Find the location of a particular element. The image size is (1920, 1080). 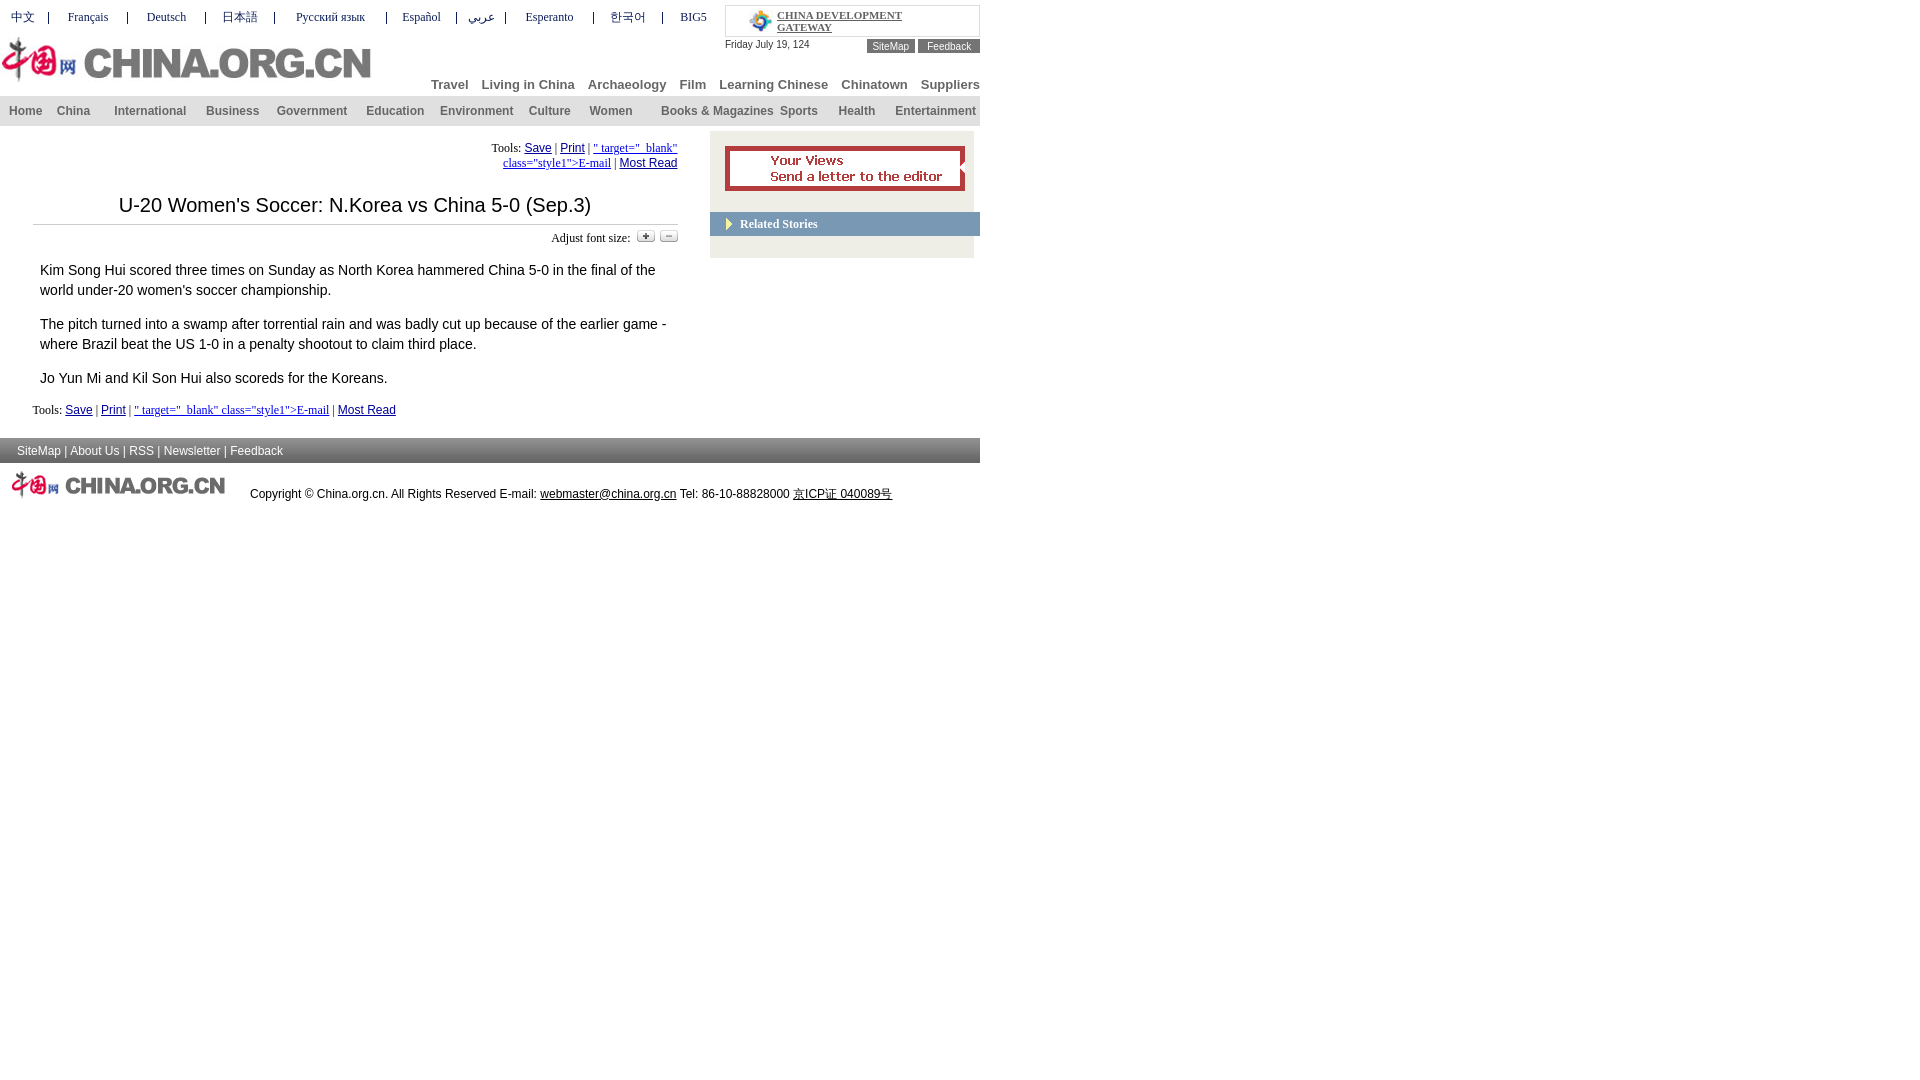

Suppliers is located at coordinates (950, 82).